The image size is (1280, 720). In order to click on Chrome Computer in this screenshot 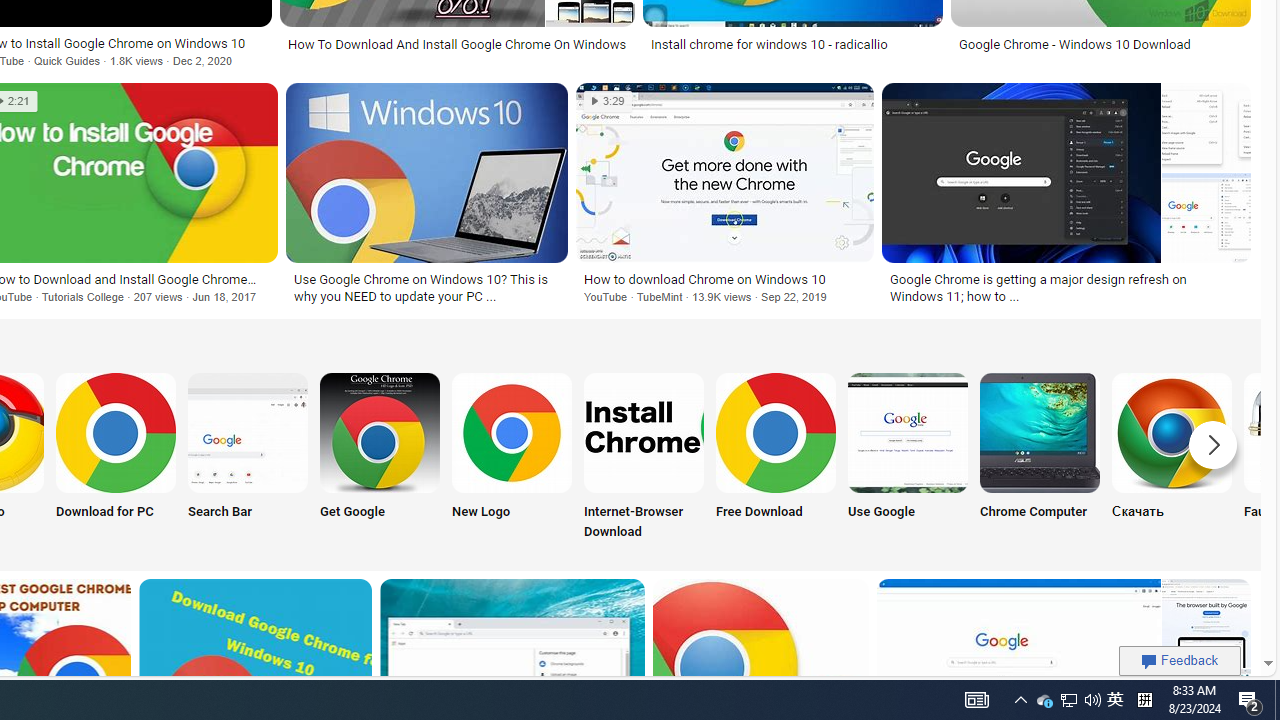, I will do `click(1040, 458)`.